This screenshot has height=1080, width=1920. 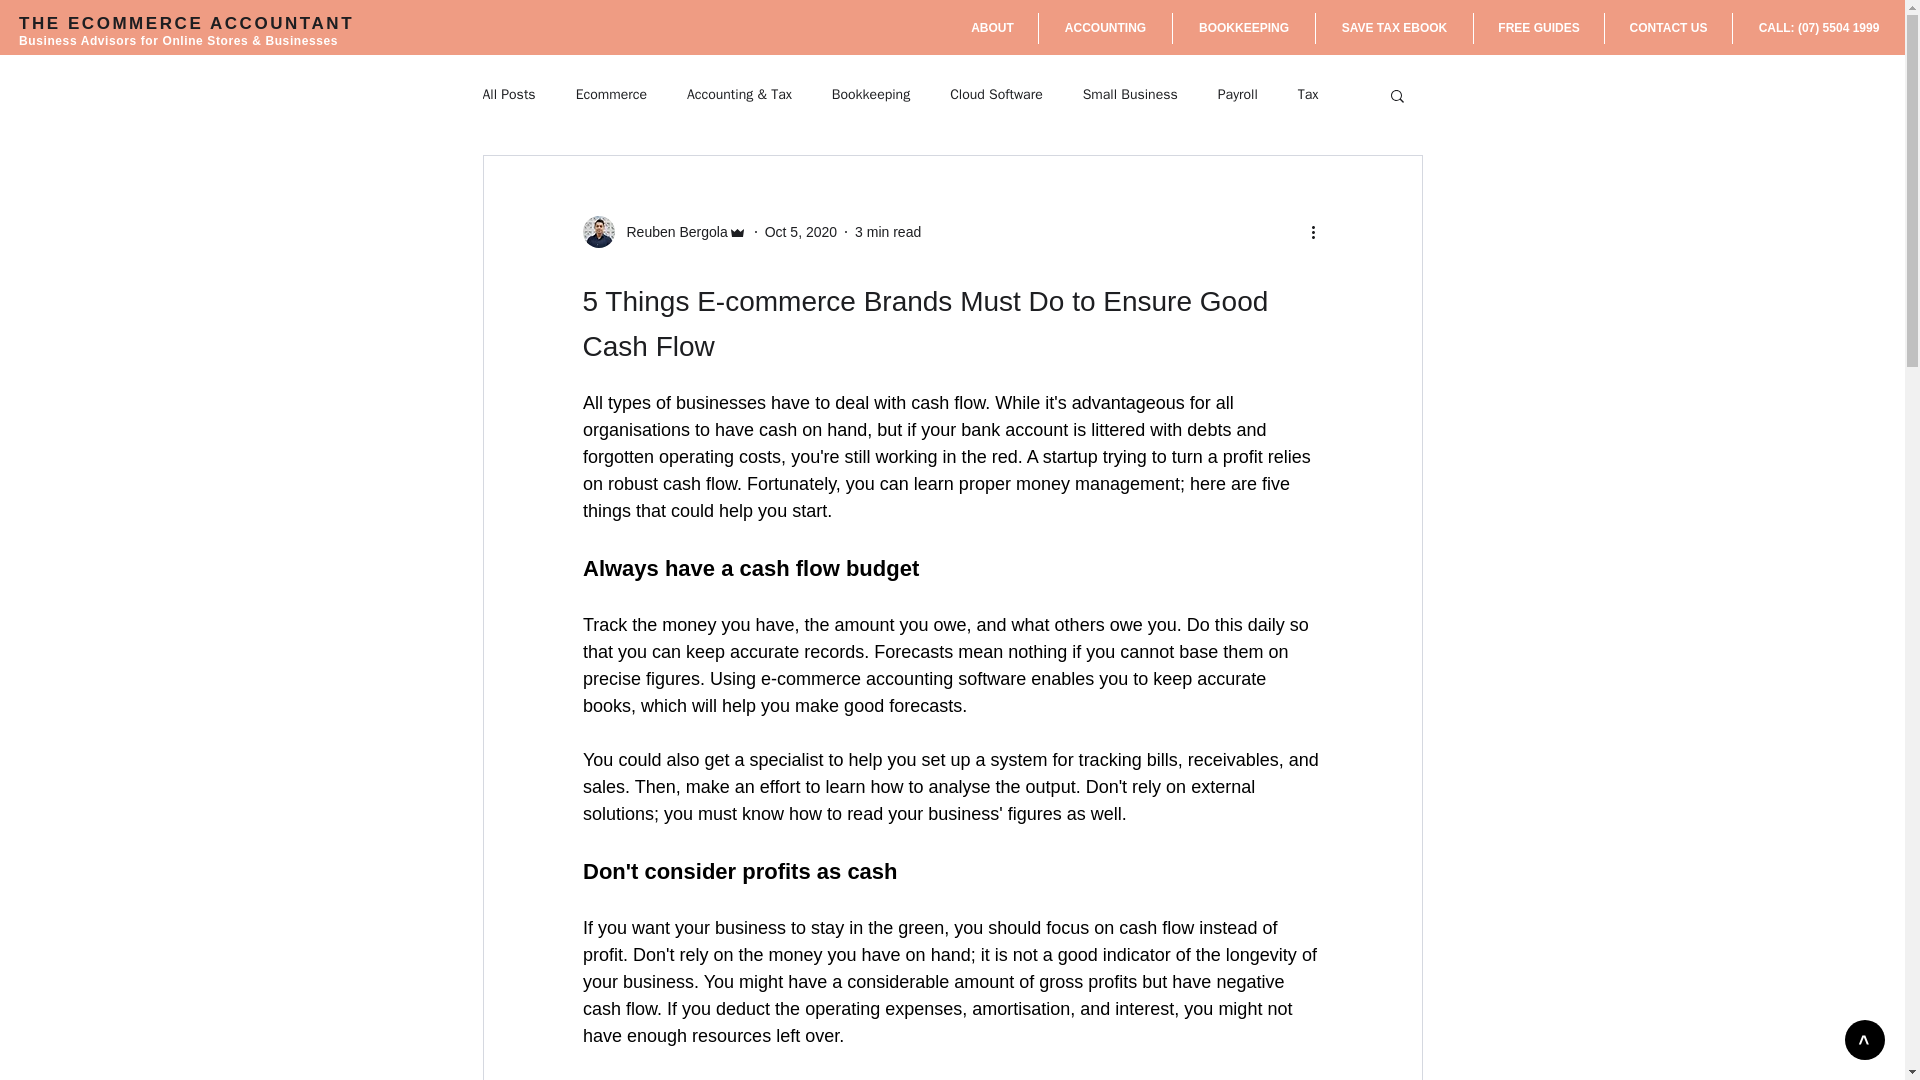 What do you see at coordinates (1237, 94) in the screenshot?
I see `Payroll` at bounding box center [1237, 94].